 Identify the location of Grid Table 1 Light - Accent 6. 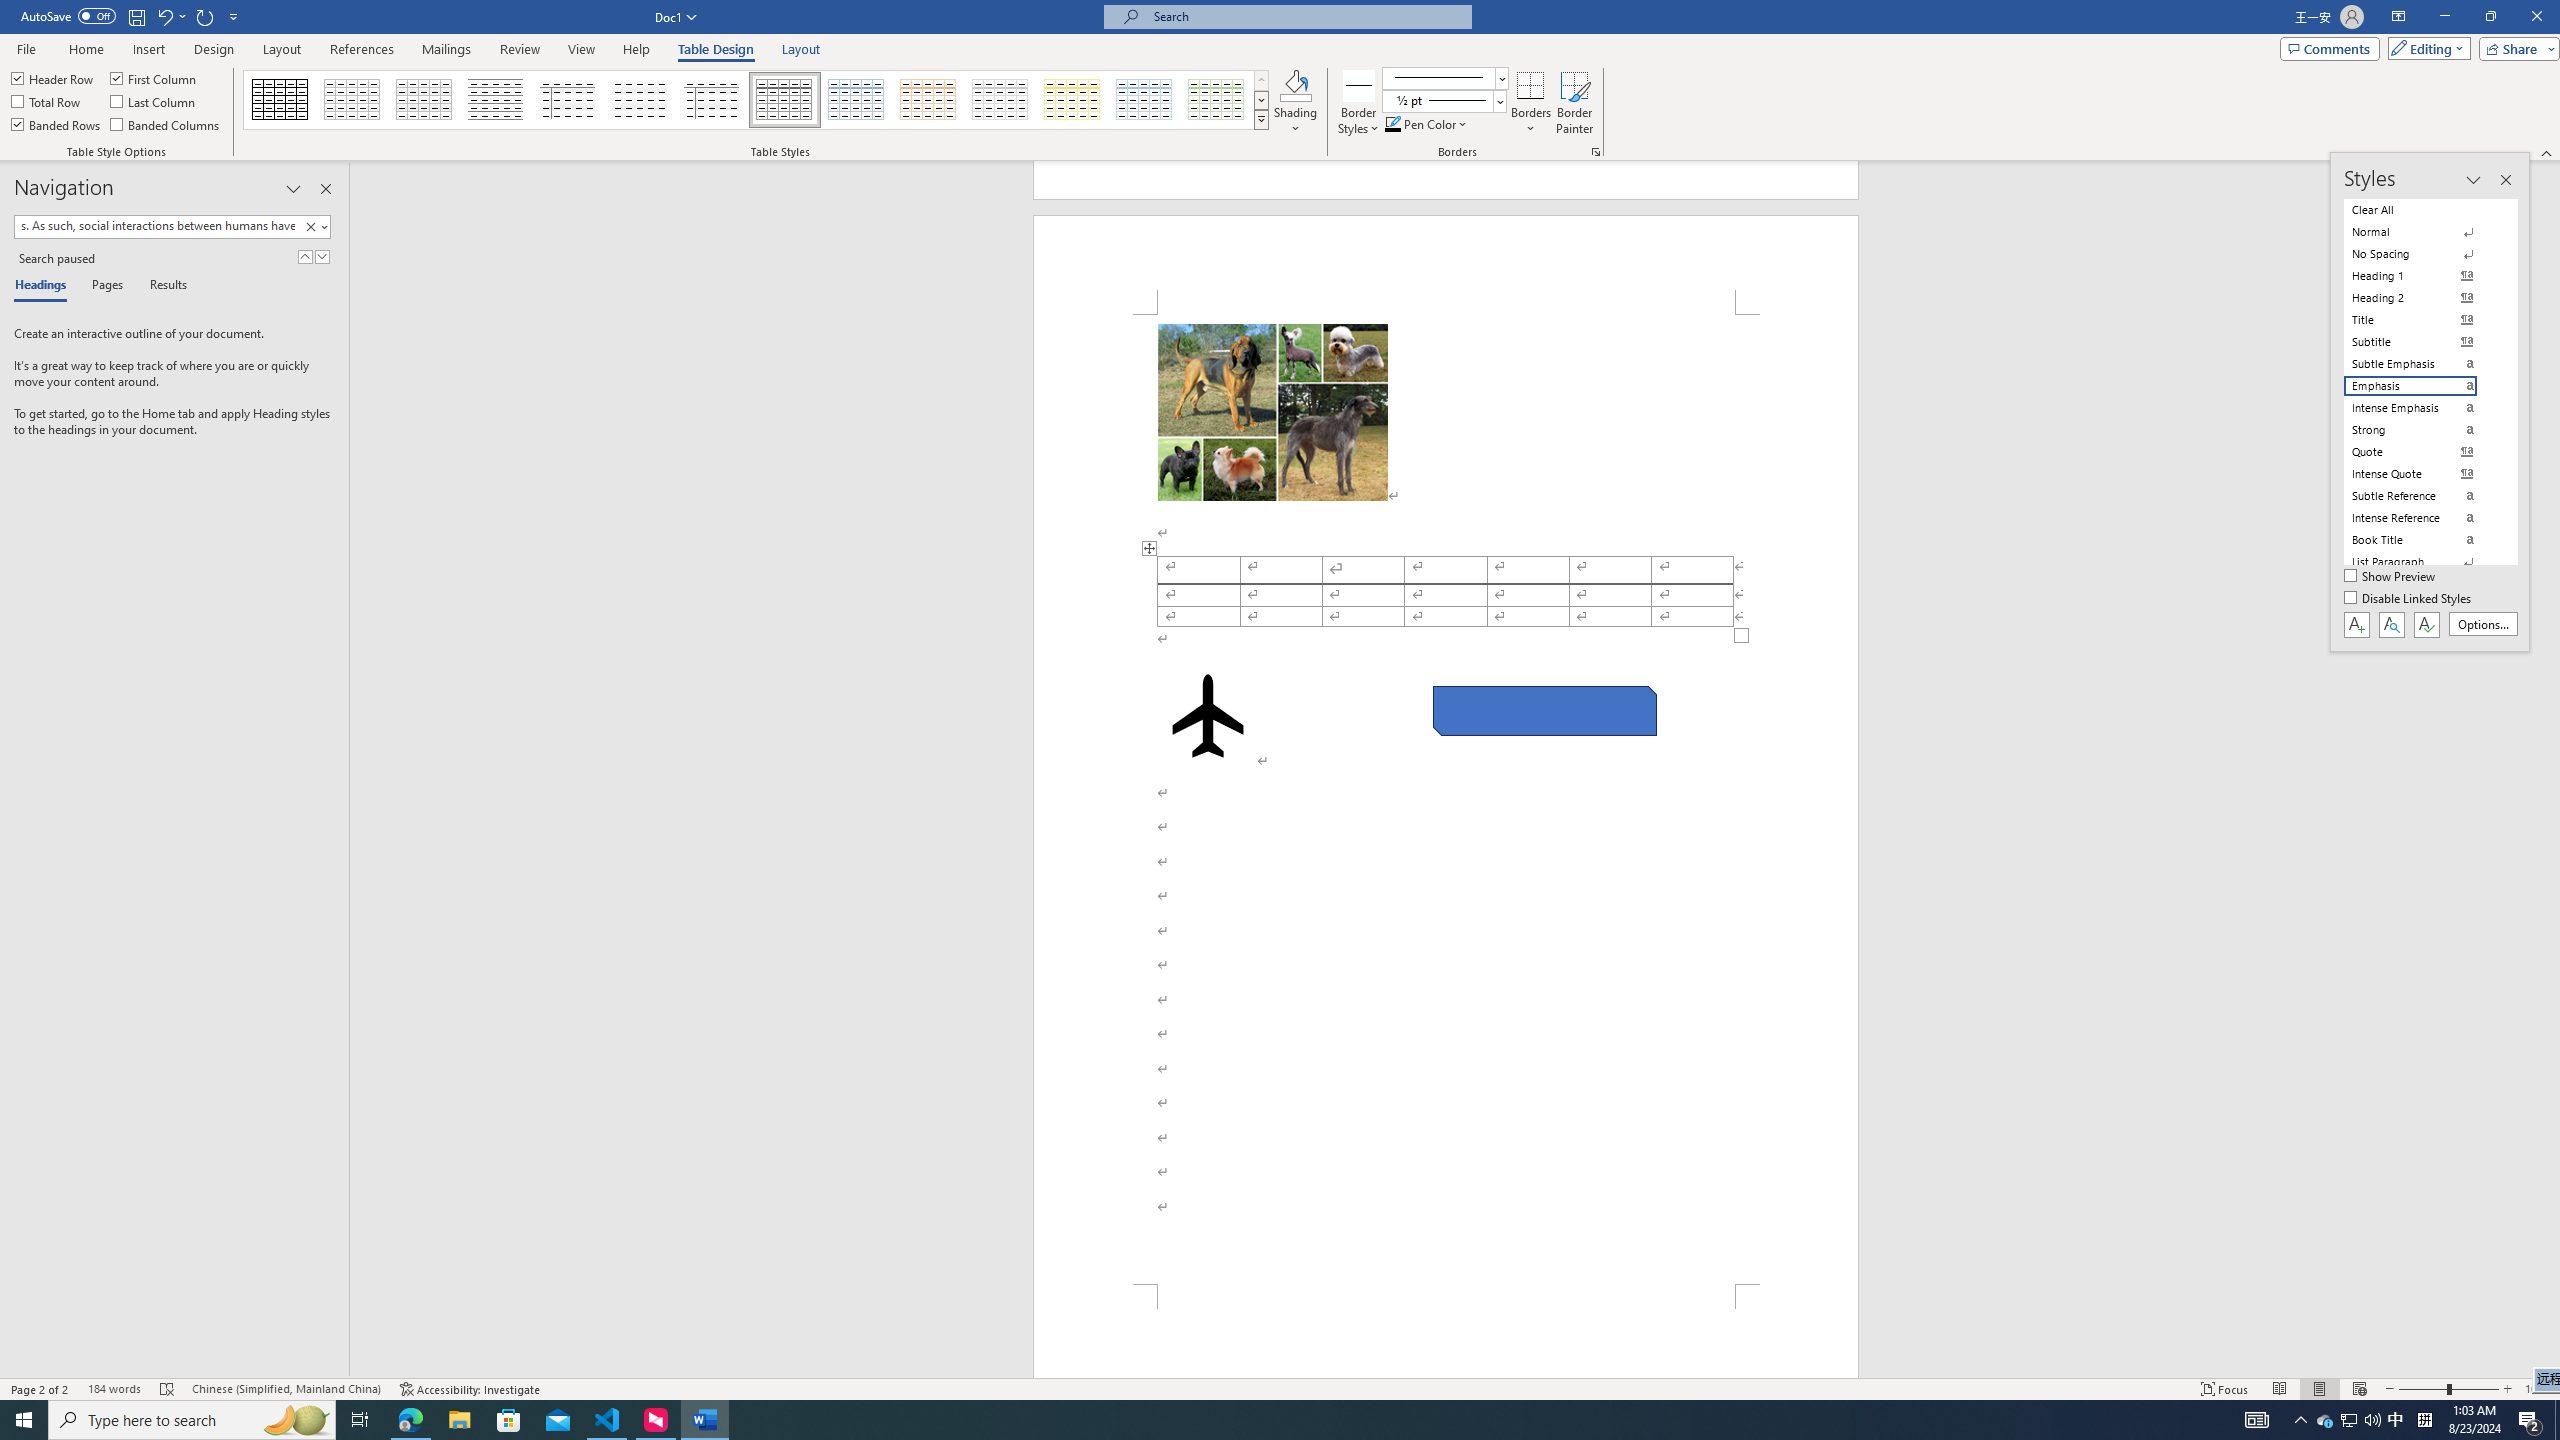
(1216, 100).